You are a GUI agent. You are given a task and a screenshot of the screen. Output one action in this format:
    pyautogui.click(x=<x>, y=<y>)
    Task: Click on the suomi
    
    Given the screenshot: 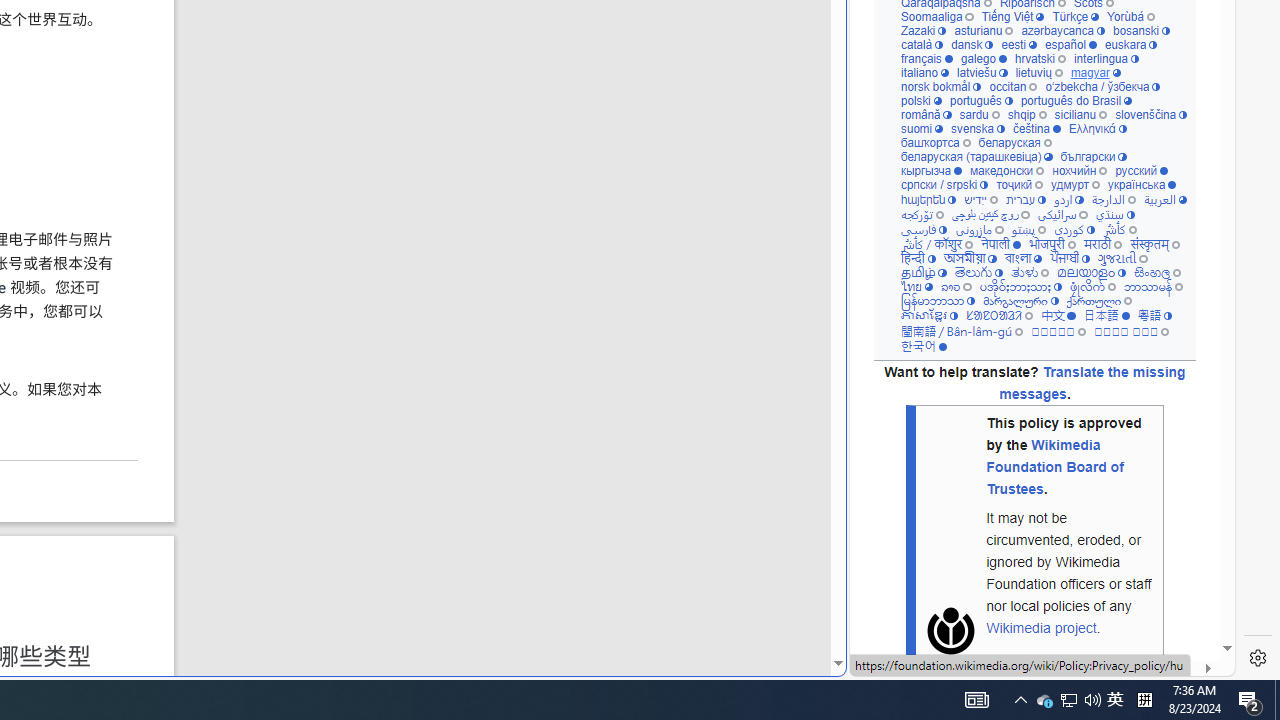 What is the action you would take?
    pyautogui.click(x=922, y=128)
    